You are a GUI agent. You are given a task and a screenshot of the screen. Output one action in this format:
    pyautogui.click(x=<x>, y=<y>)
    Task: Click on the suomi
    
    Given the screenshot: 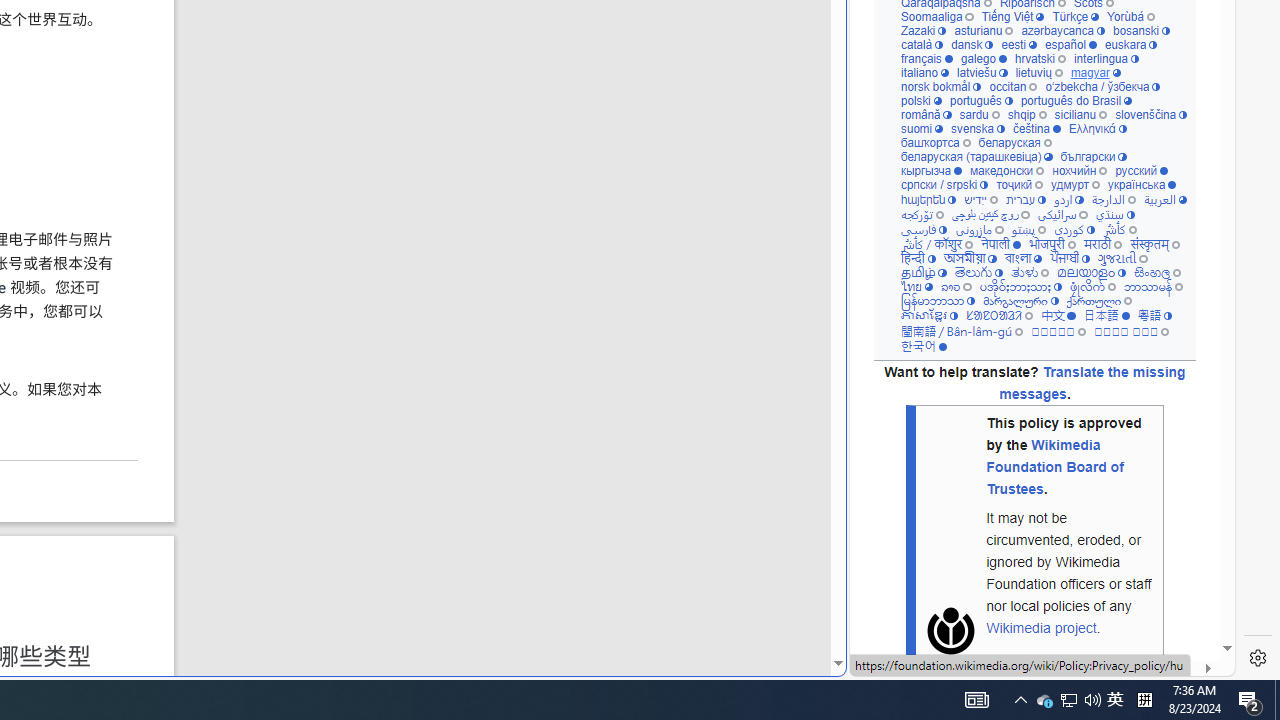 What is the action you would take?
    pyautogui.click(x=922, y=128)
    